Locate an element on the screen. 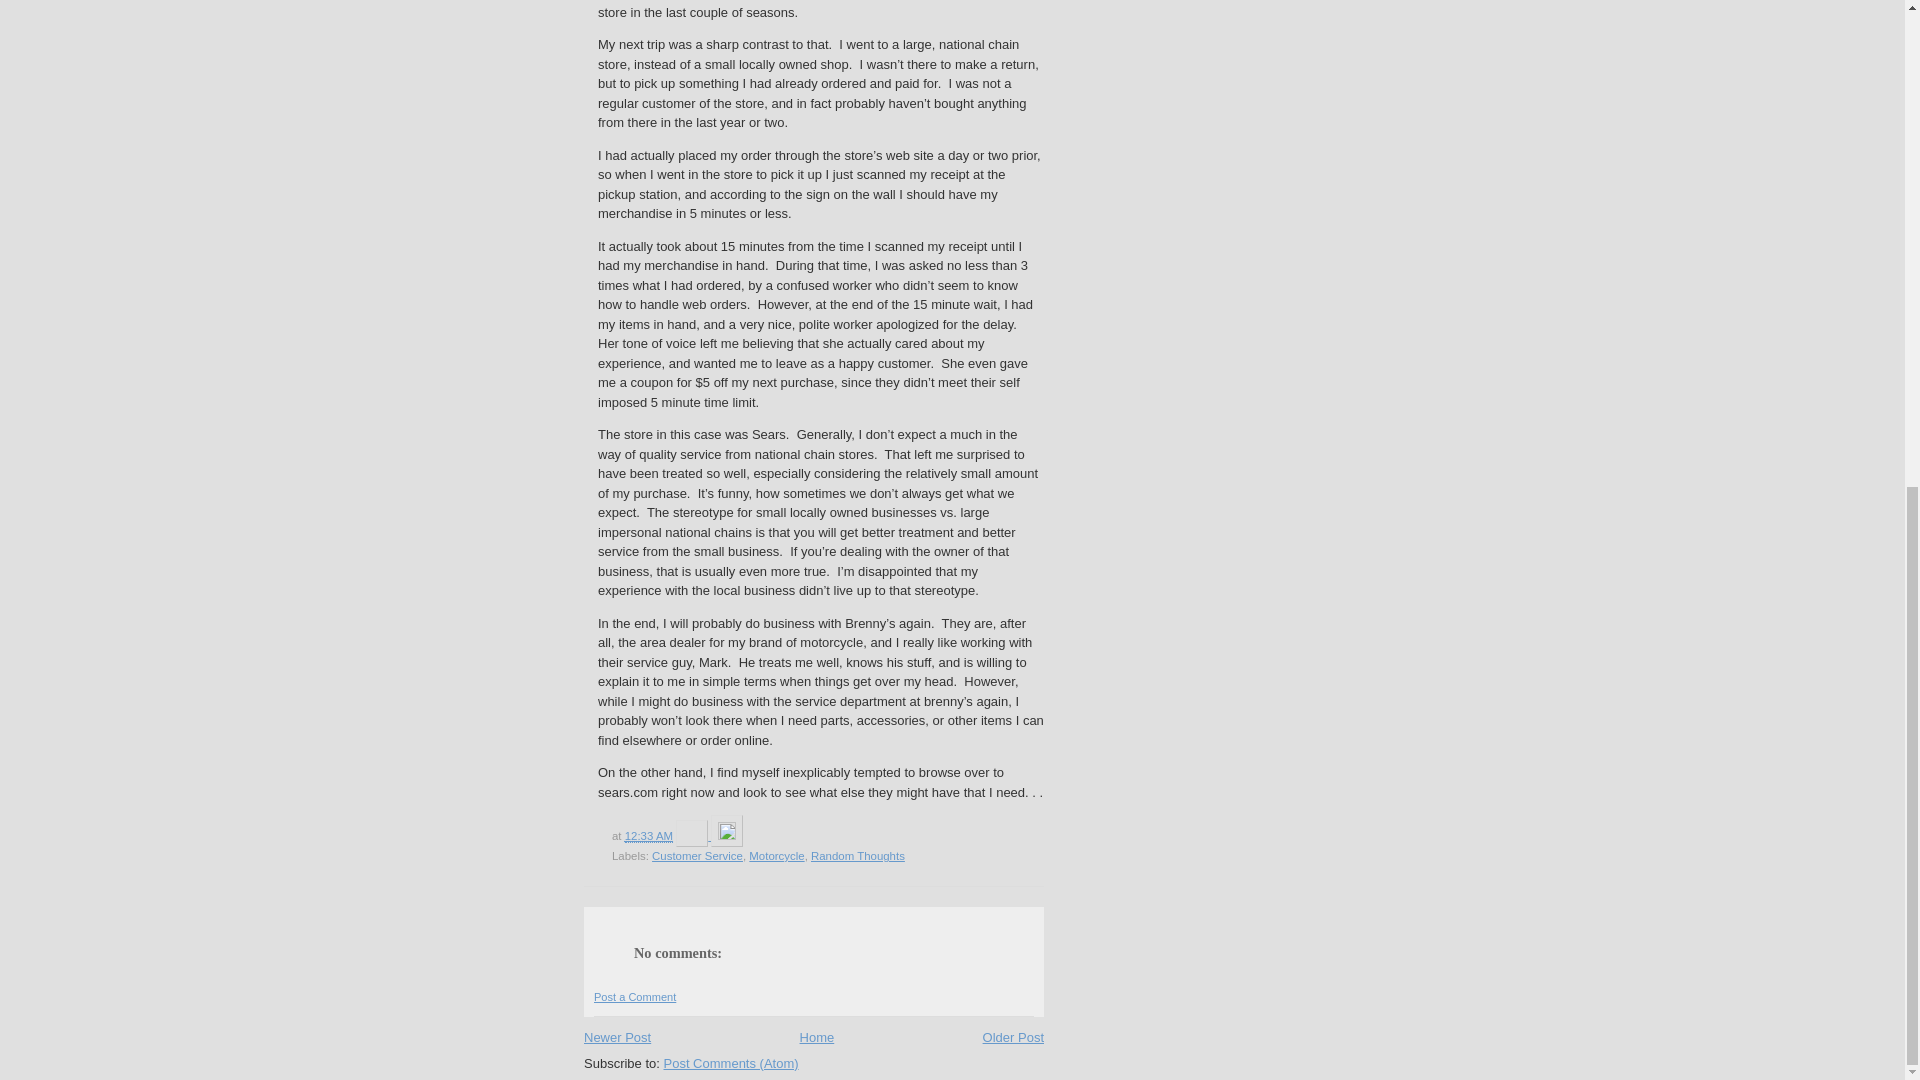  Motorcycle is located at coordinates (776, 855).